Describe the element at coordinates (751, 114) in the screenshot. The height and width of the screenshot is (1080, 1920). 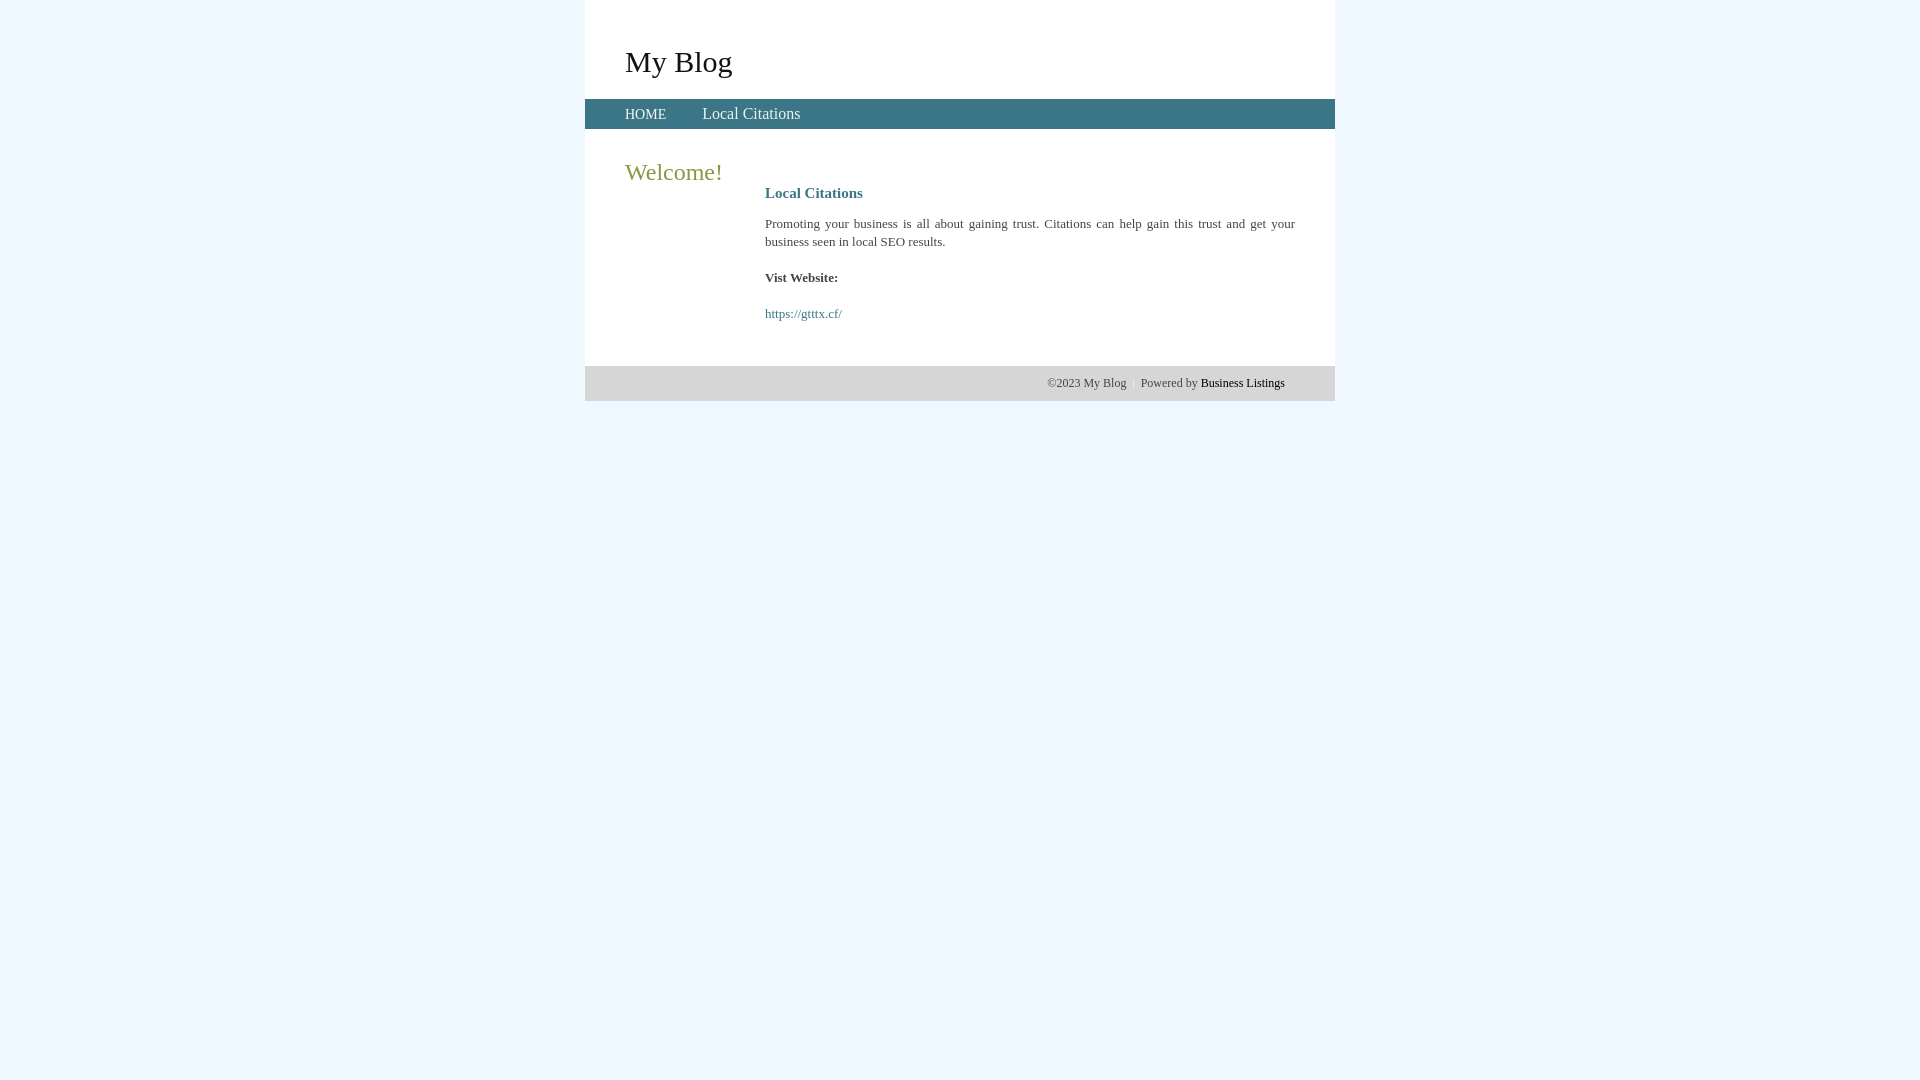
I see `Local Citations` at that location.